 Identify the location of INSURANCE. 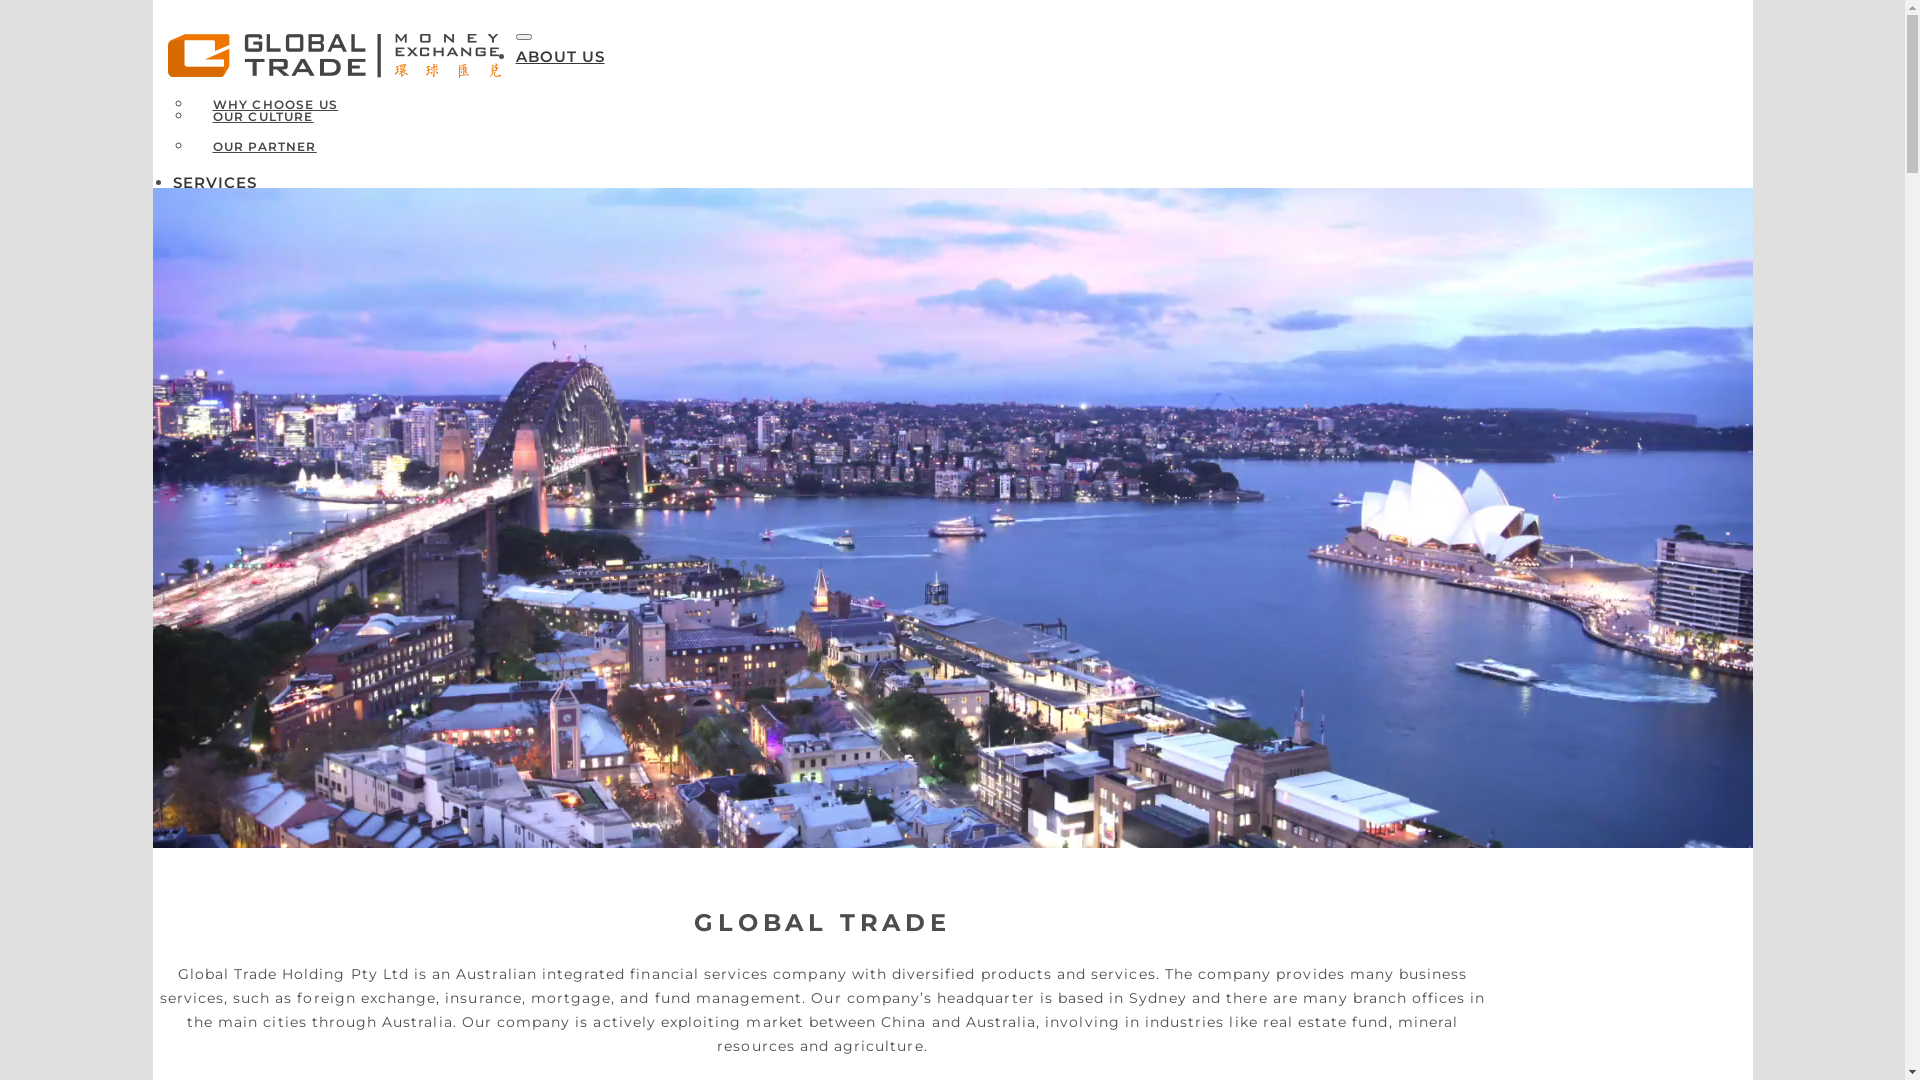
(256, 242).